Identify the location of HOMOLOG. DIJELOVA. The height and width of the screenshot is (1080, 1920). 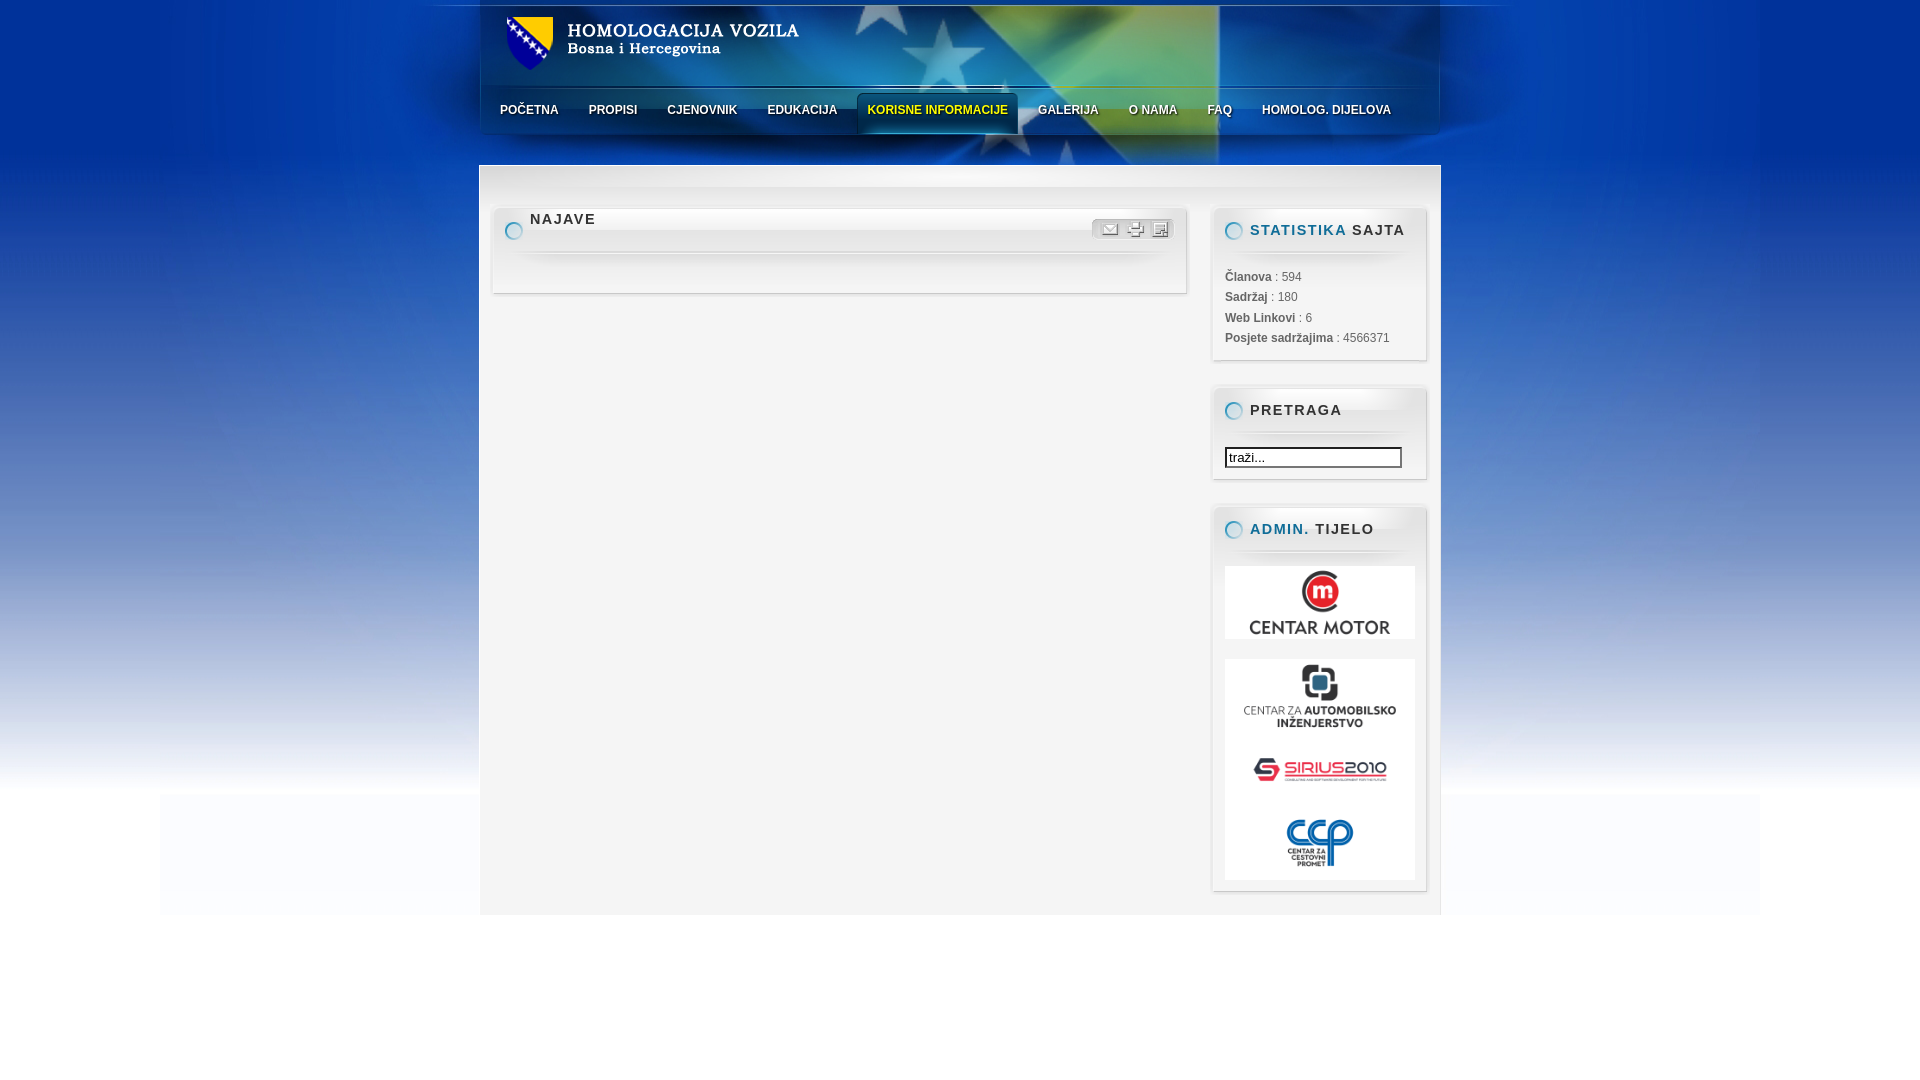
(1332, 110).